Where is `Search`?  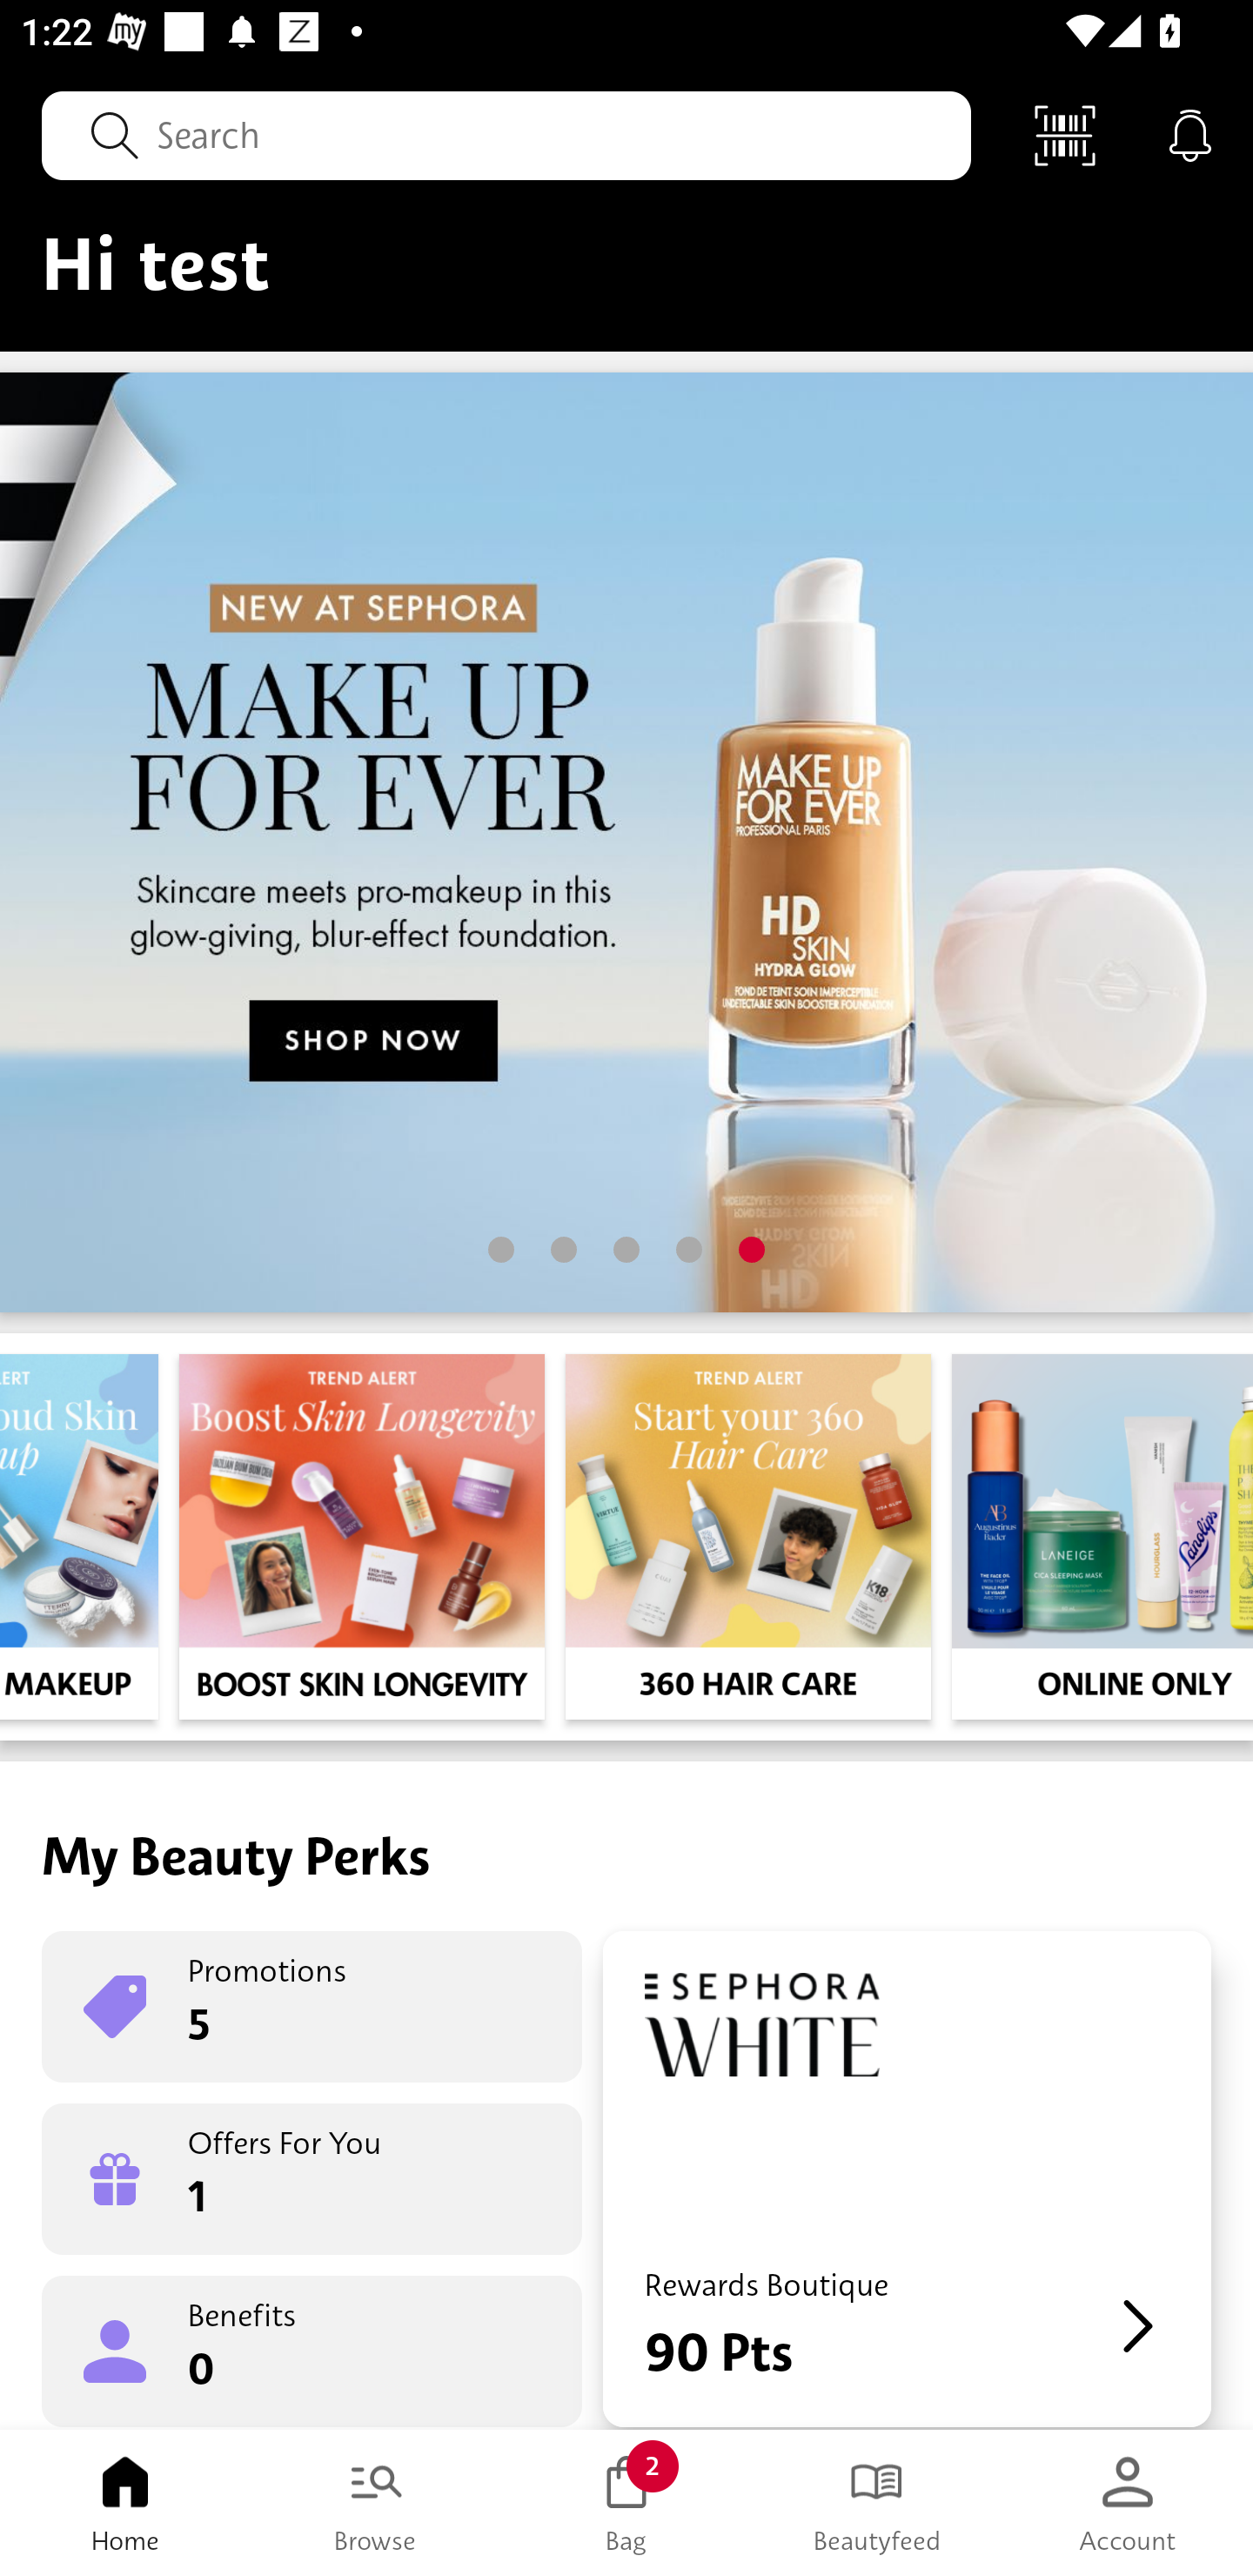 Search is located at coordinates (506, 135).